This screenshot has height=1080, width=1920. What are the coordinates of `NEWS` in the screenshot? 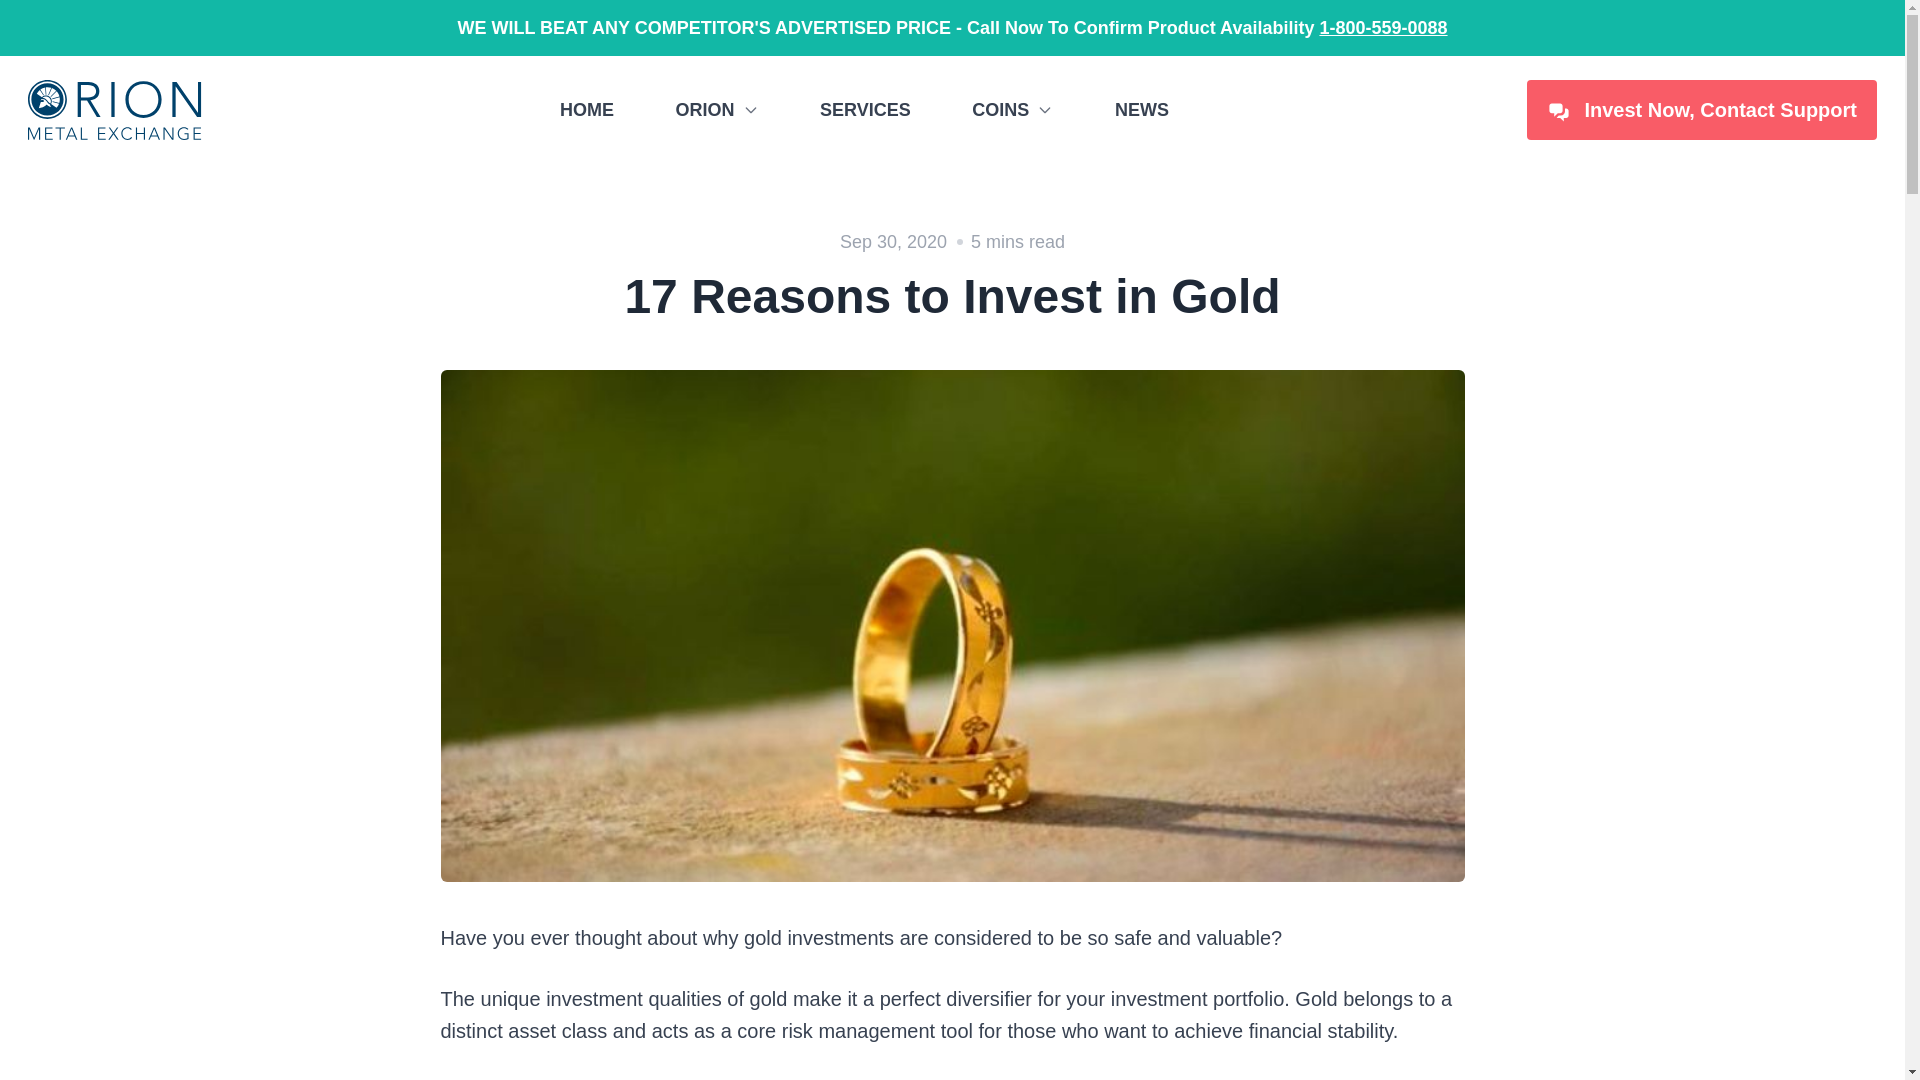 It's located at (1142, 110).